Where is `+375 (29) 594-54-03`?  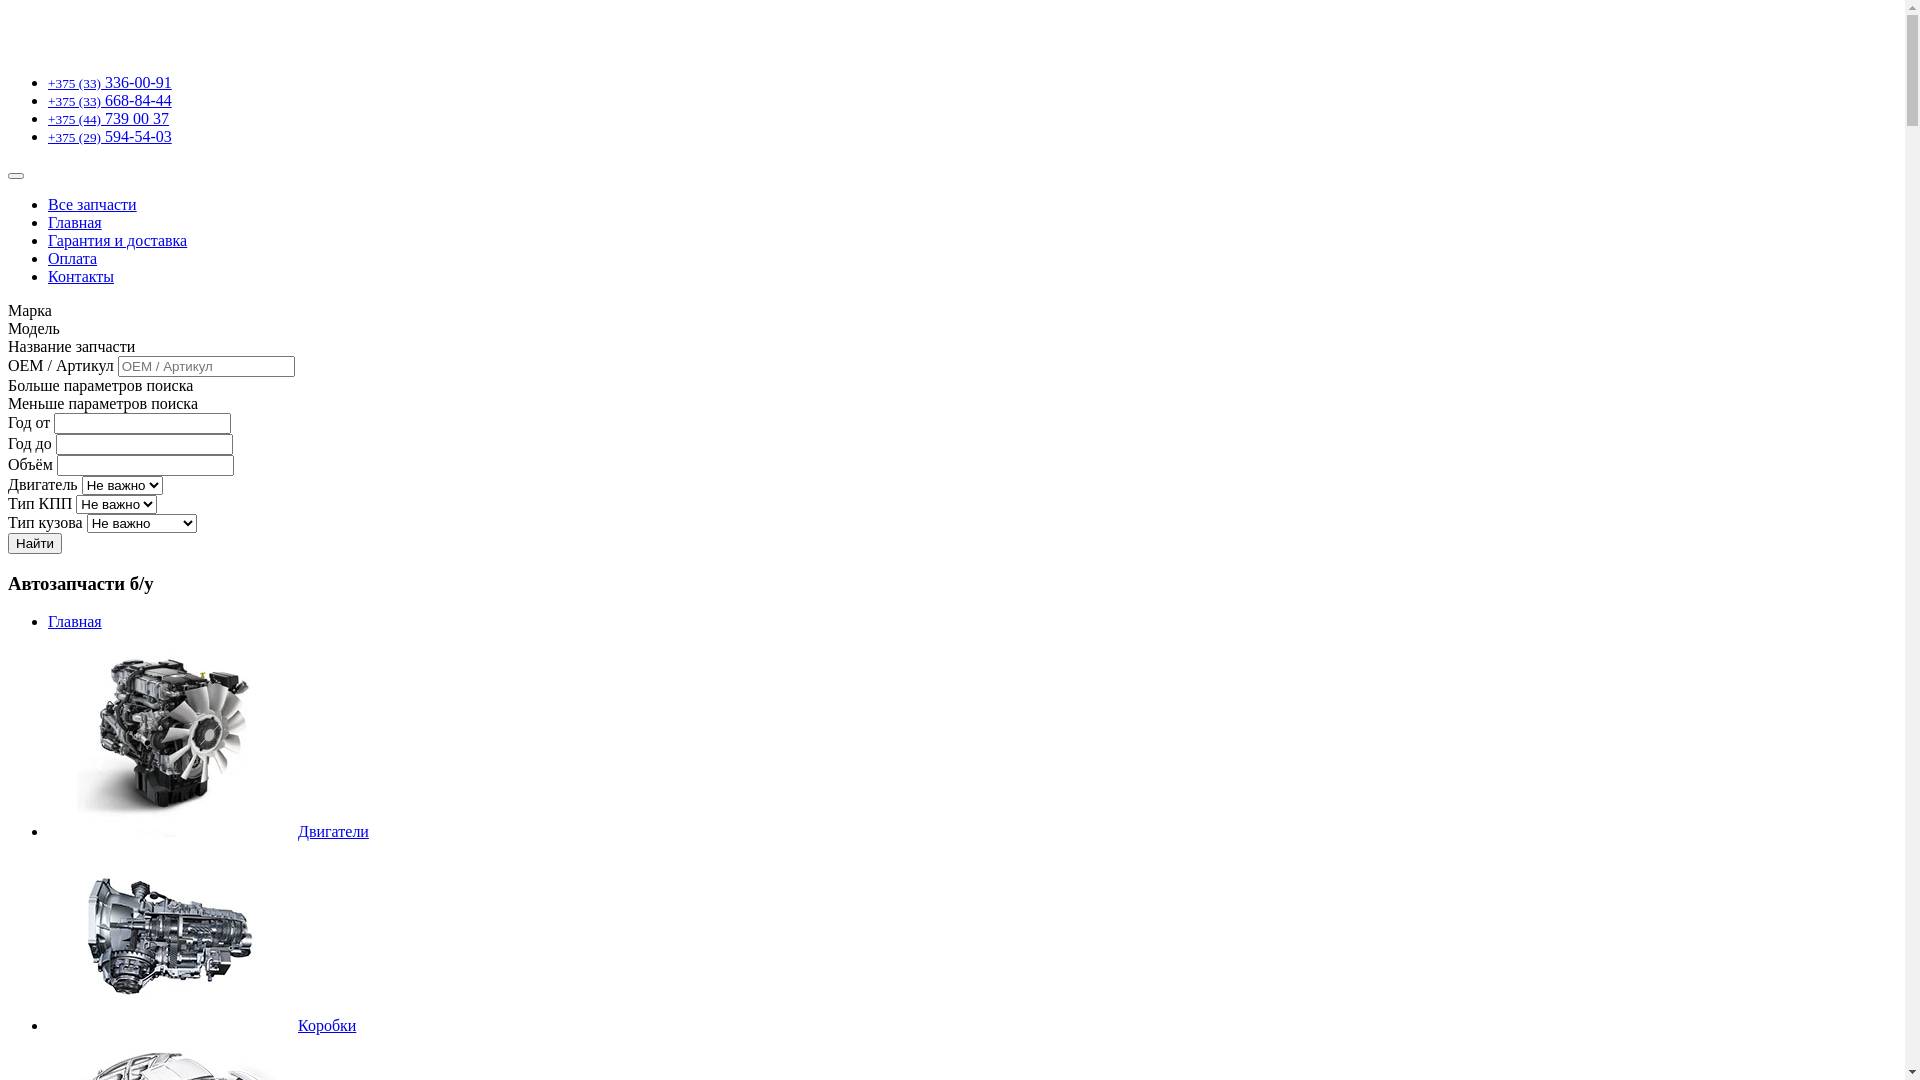 +375 (29) 594-54-03 is located at coordinates (110, 136).